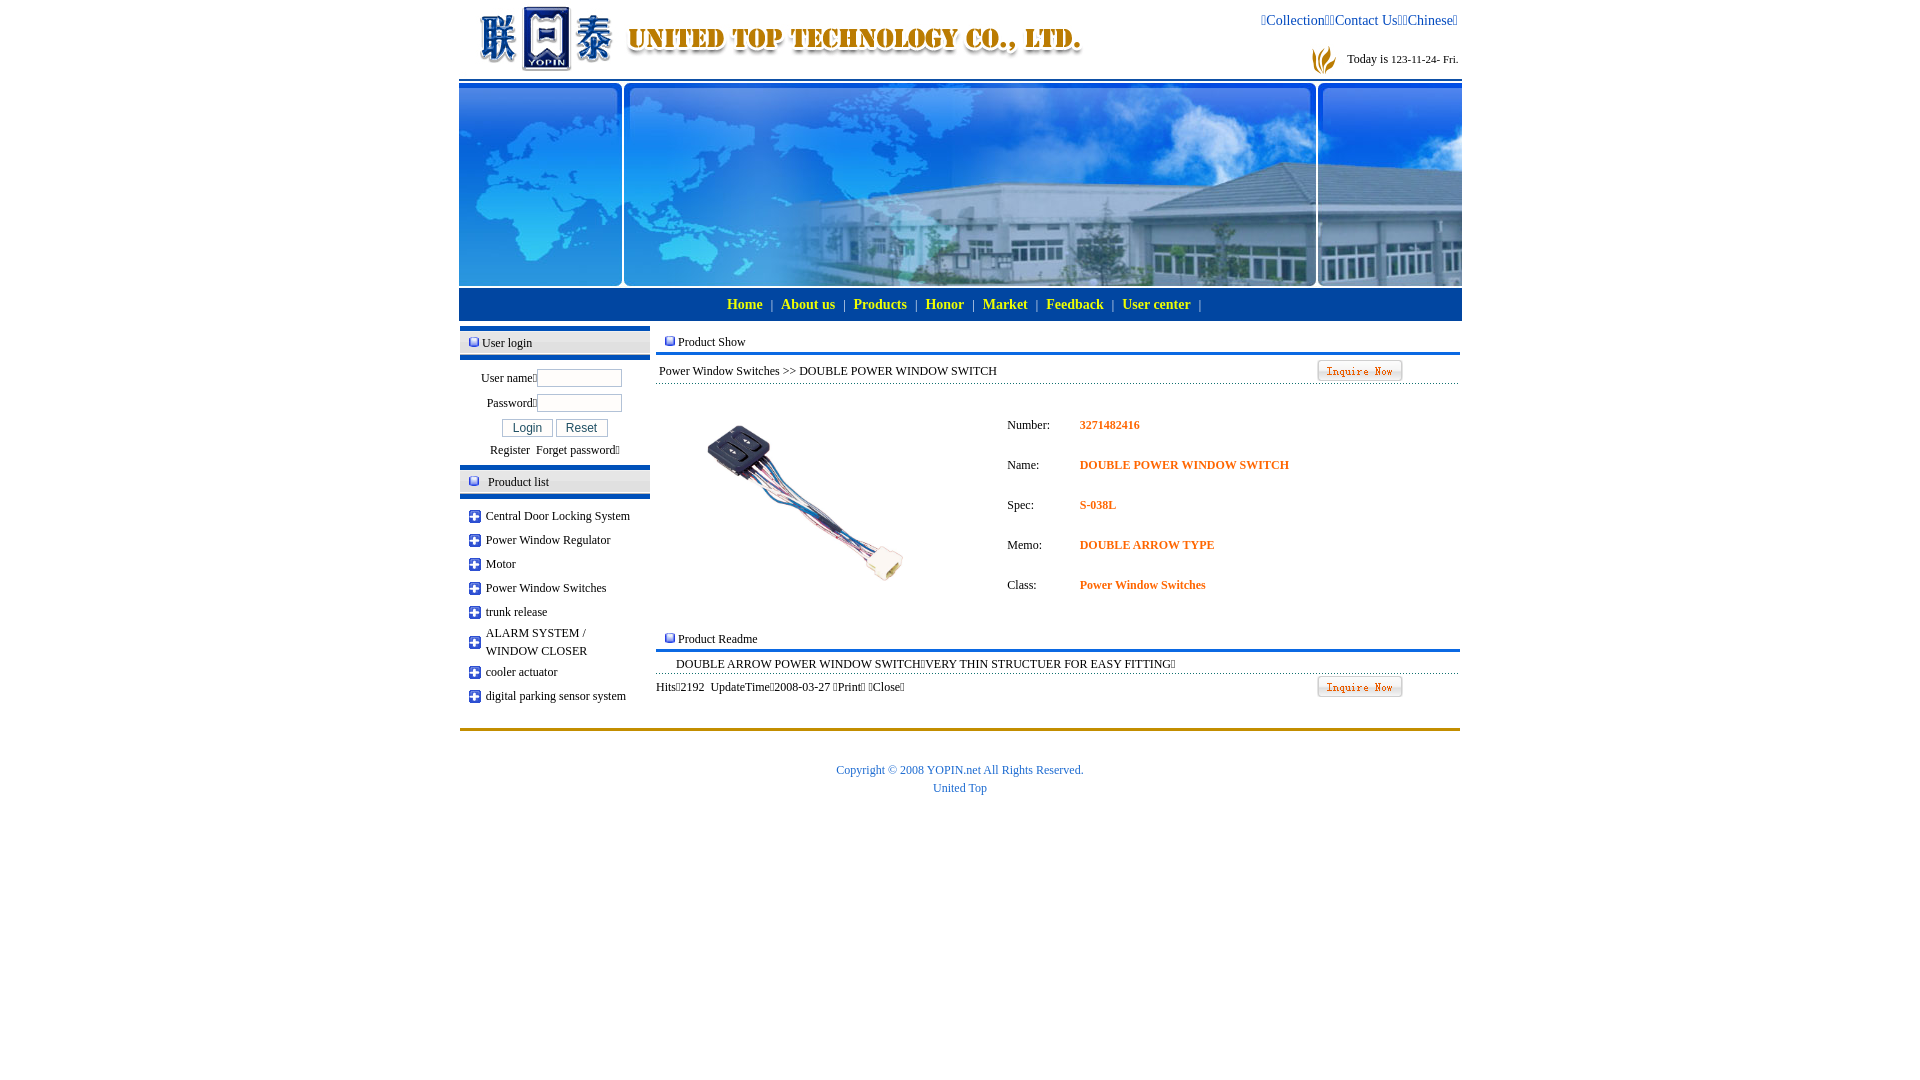  I want to click on Power Window Switches, so click(720, 371).